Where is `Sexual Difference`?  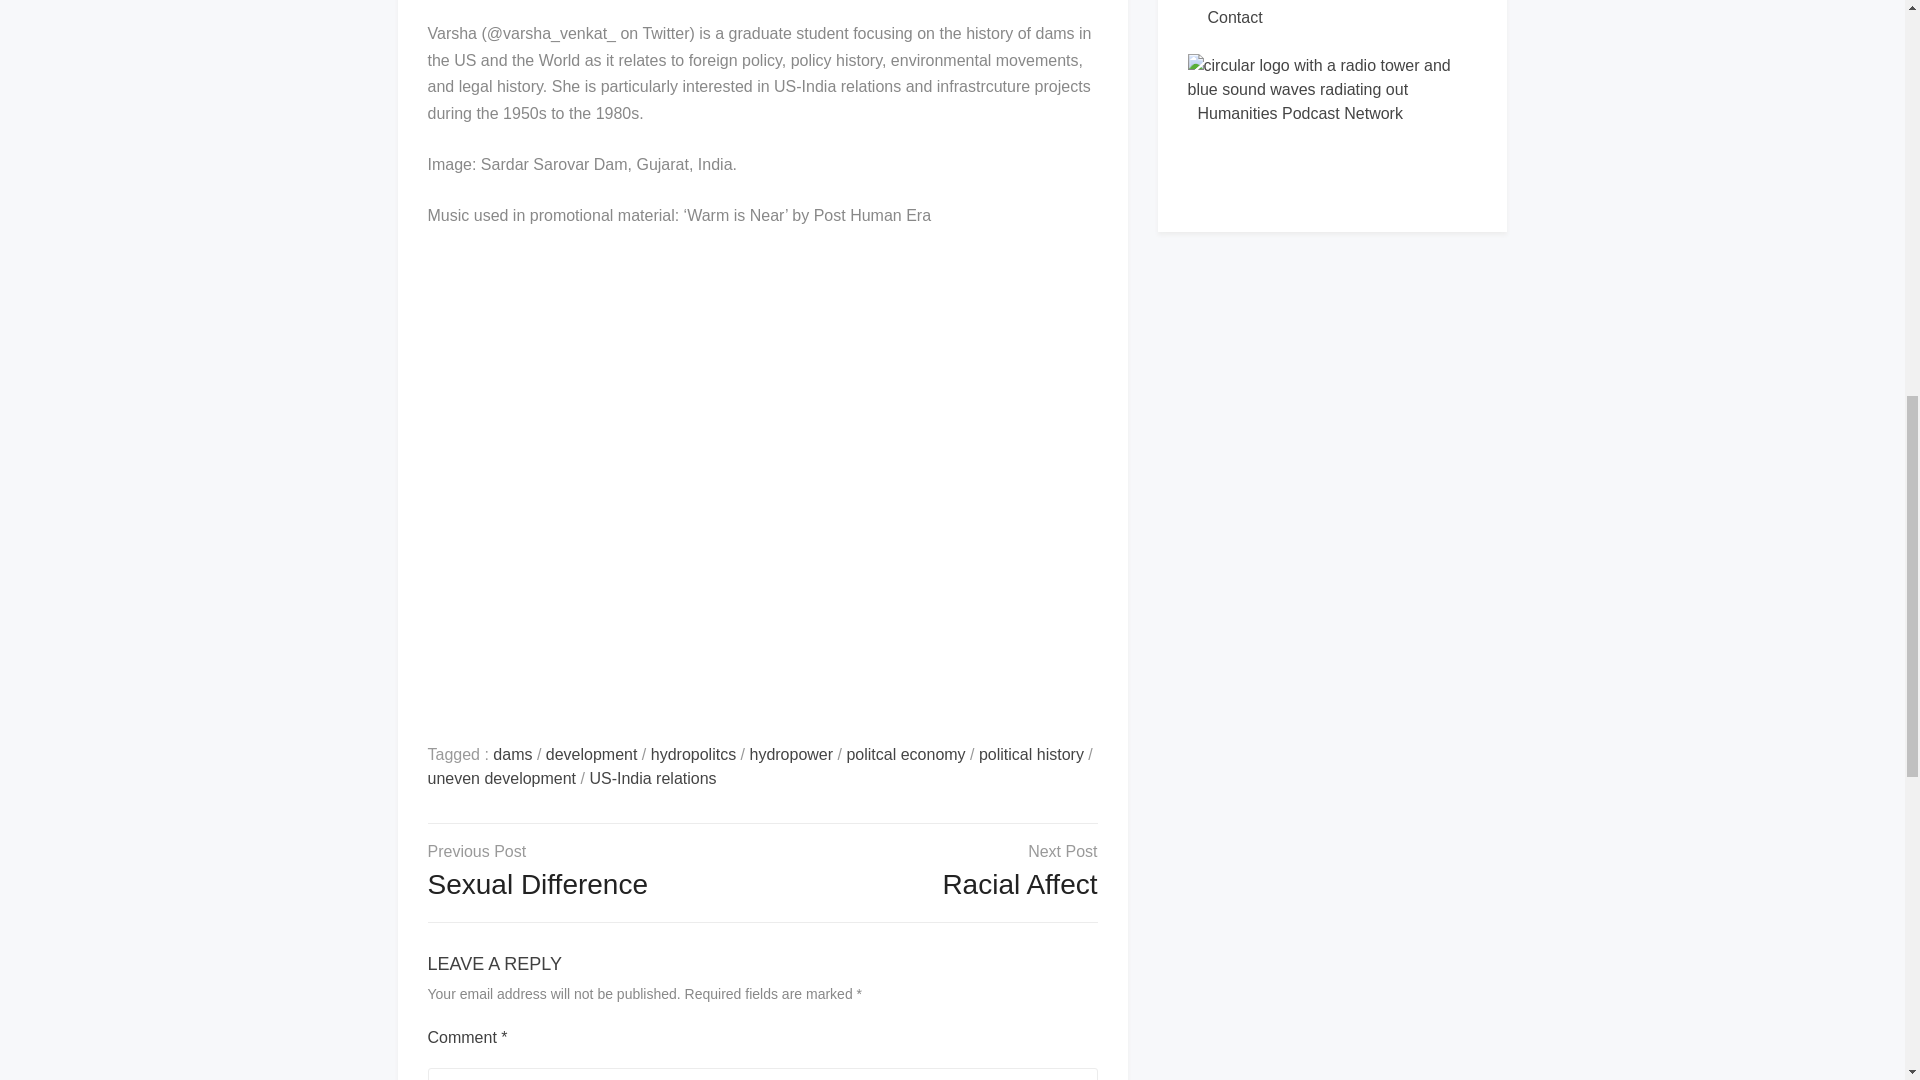 Sexual Difference is located at coordinates (538, 884).